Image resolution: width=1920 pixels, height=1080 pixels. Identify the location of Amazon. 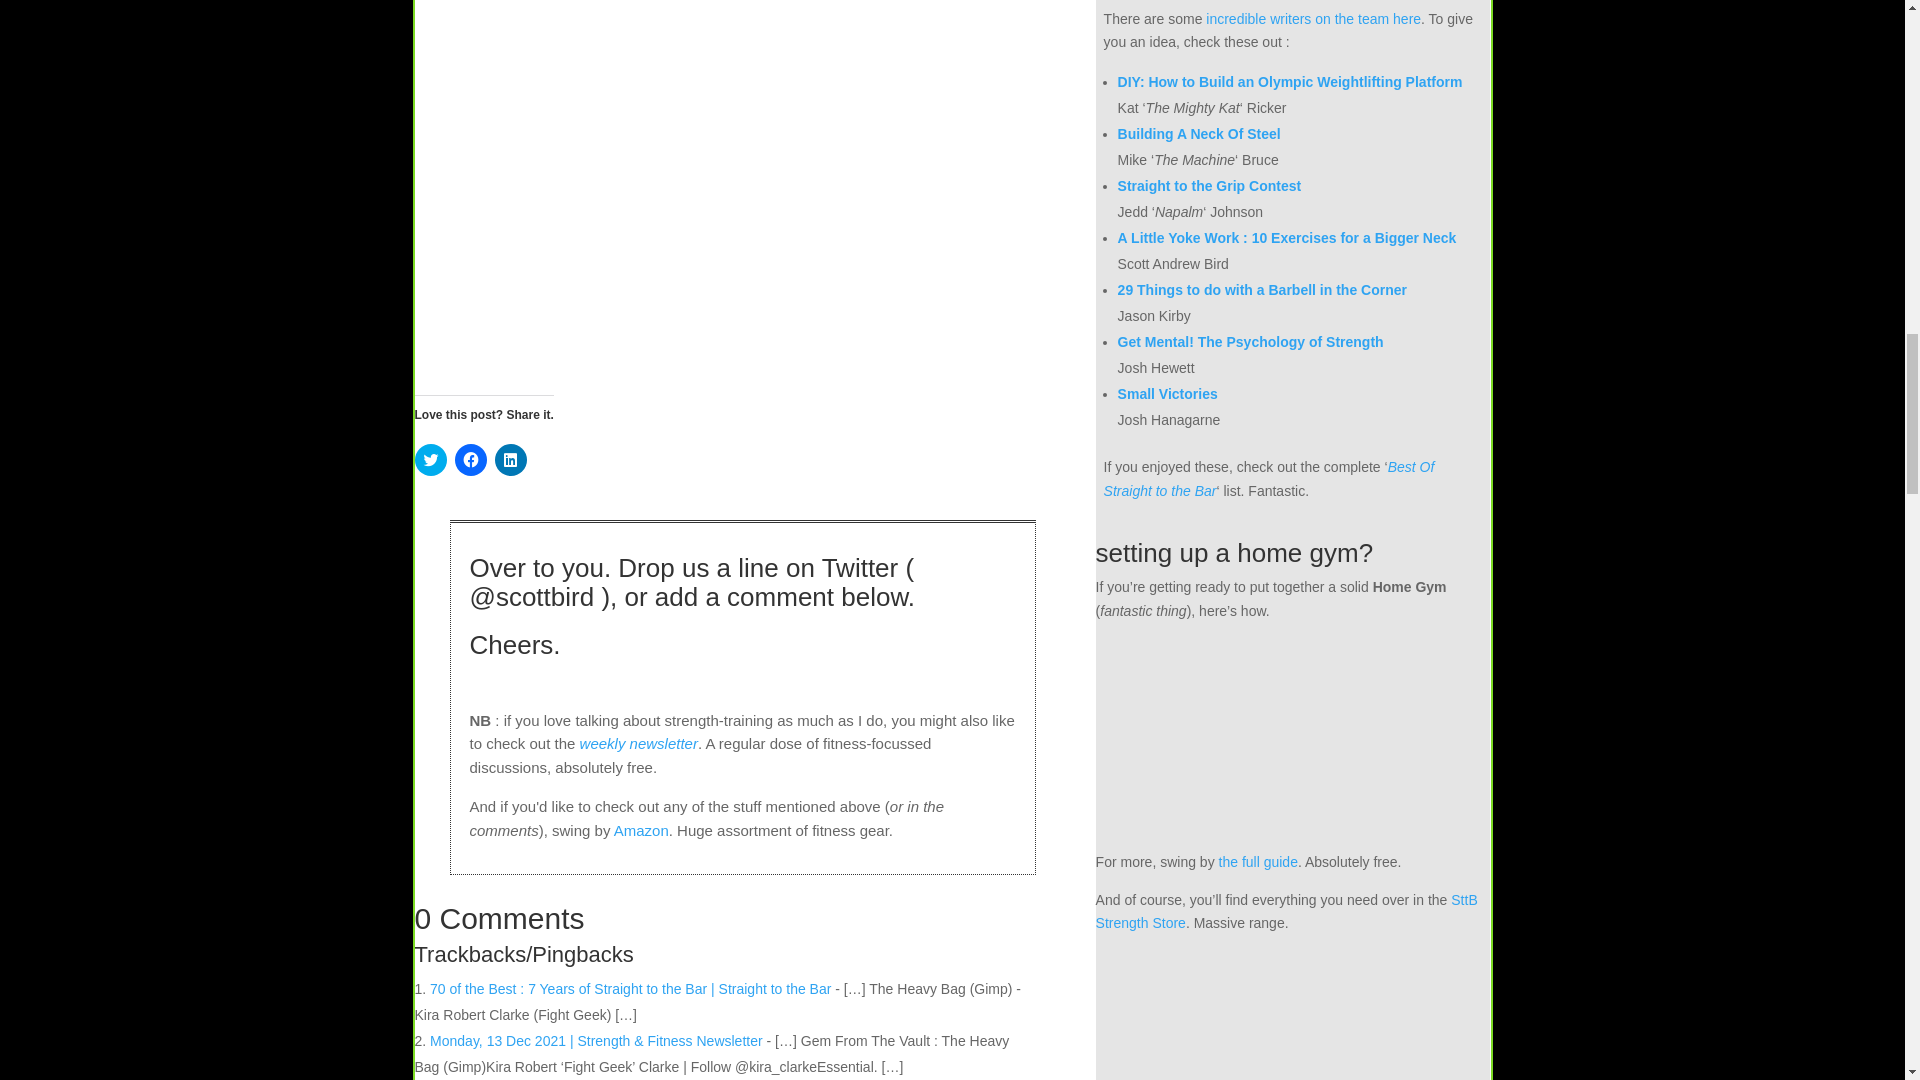
(641, 830).